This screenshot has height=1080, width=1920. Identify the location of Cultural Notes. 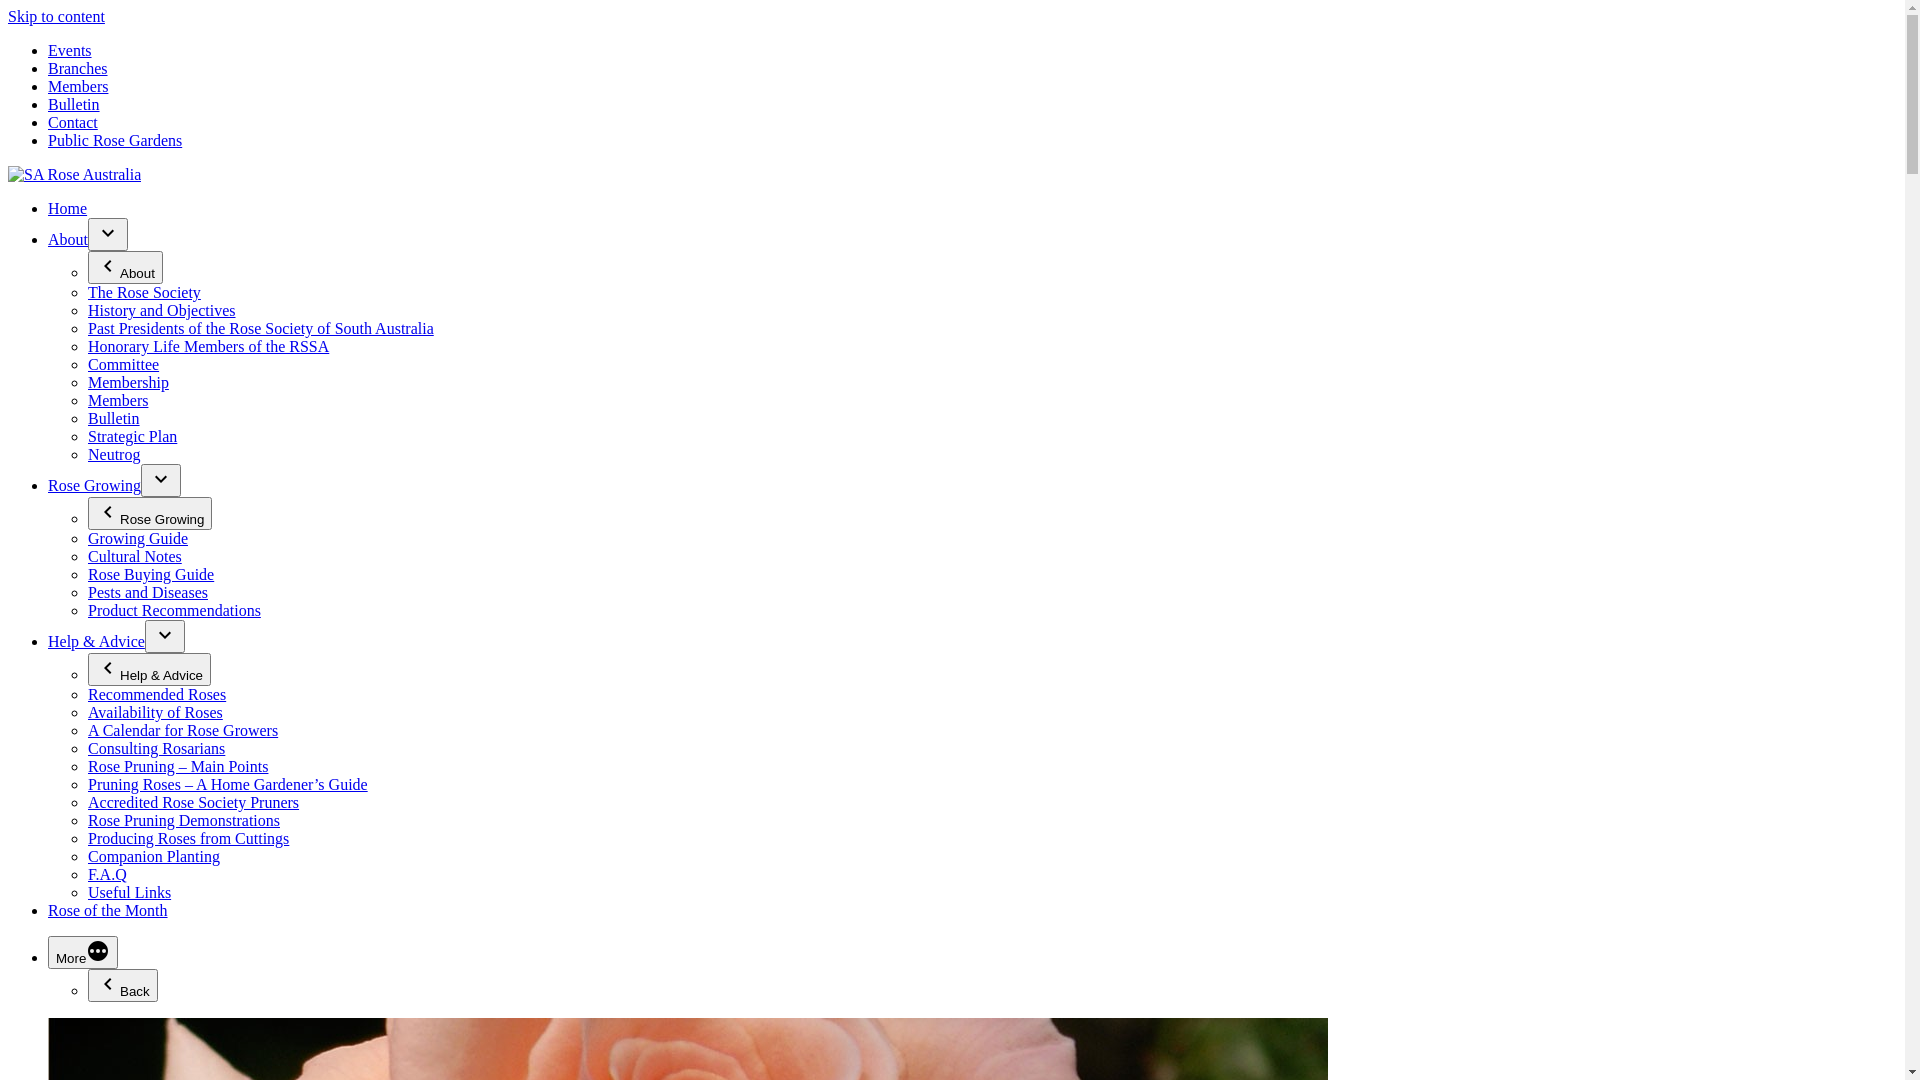
(135, 556).